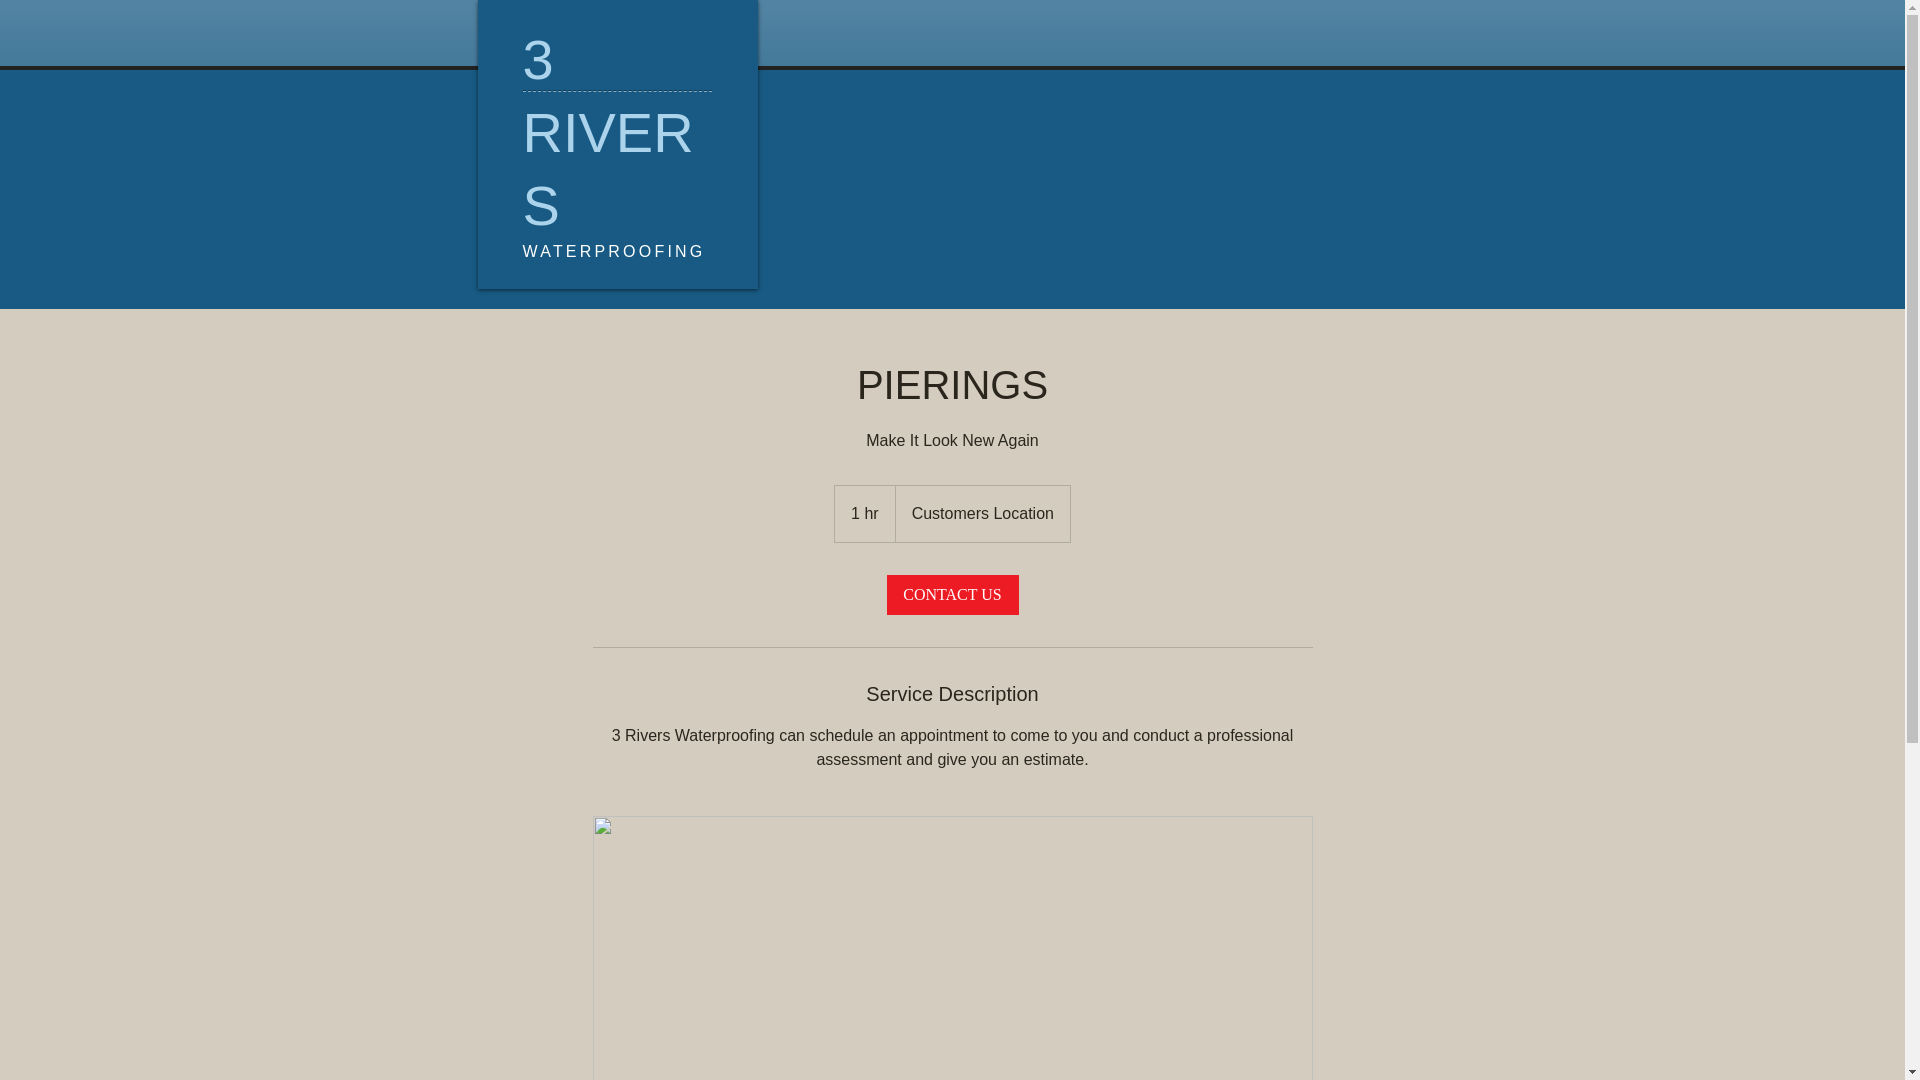 Image resolution: width=1920 pixels, height=1080 pixels. I want to click on 3 RIVERS, so click(608, 132).